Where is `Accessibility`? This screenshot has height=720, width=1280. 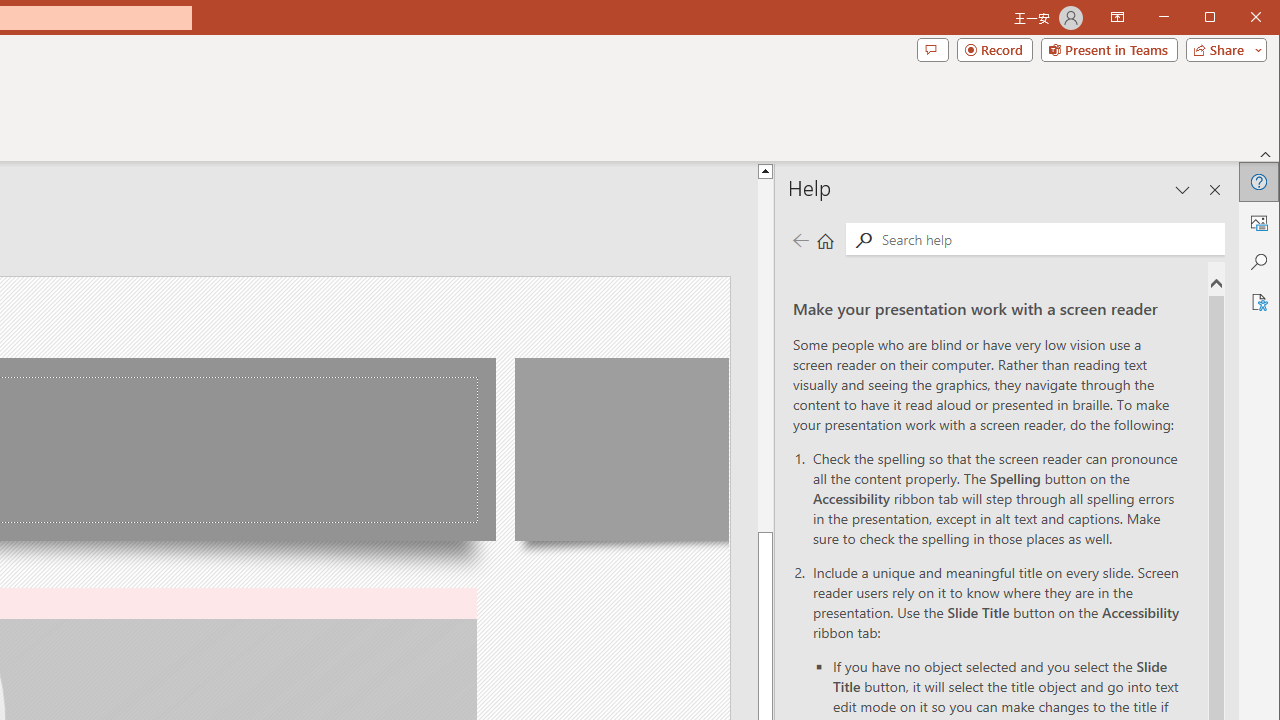
Accessibility is located at coordinates (1258, 302).